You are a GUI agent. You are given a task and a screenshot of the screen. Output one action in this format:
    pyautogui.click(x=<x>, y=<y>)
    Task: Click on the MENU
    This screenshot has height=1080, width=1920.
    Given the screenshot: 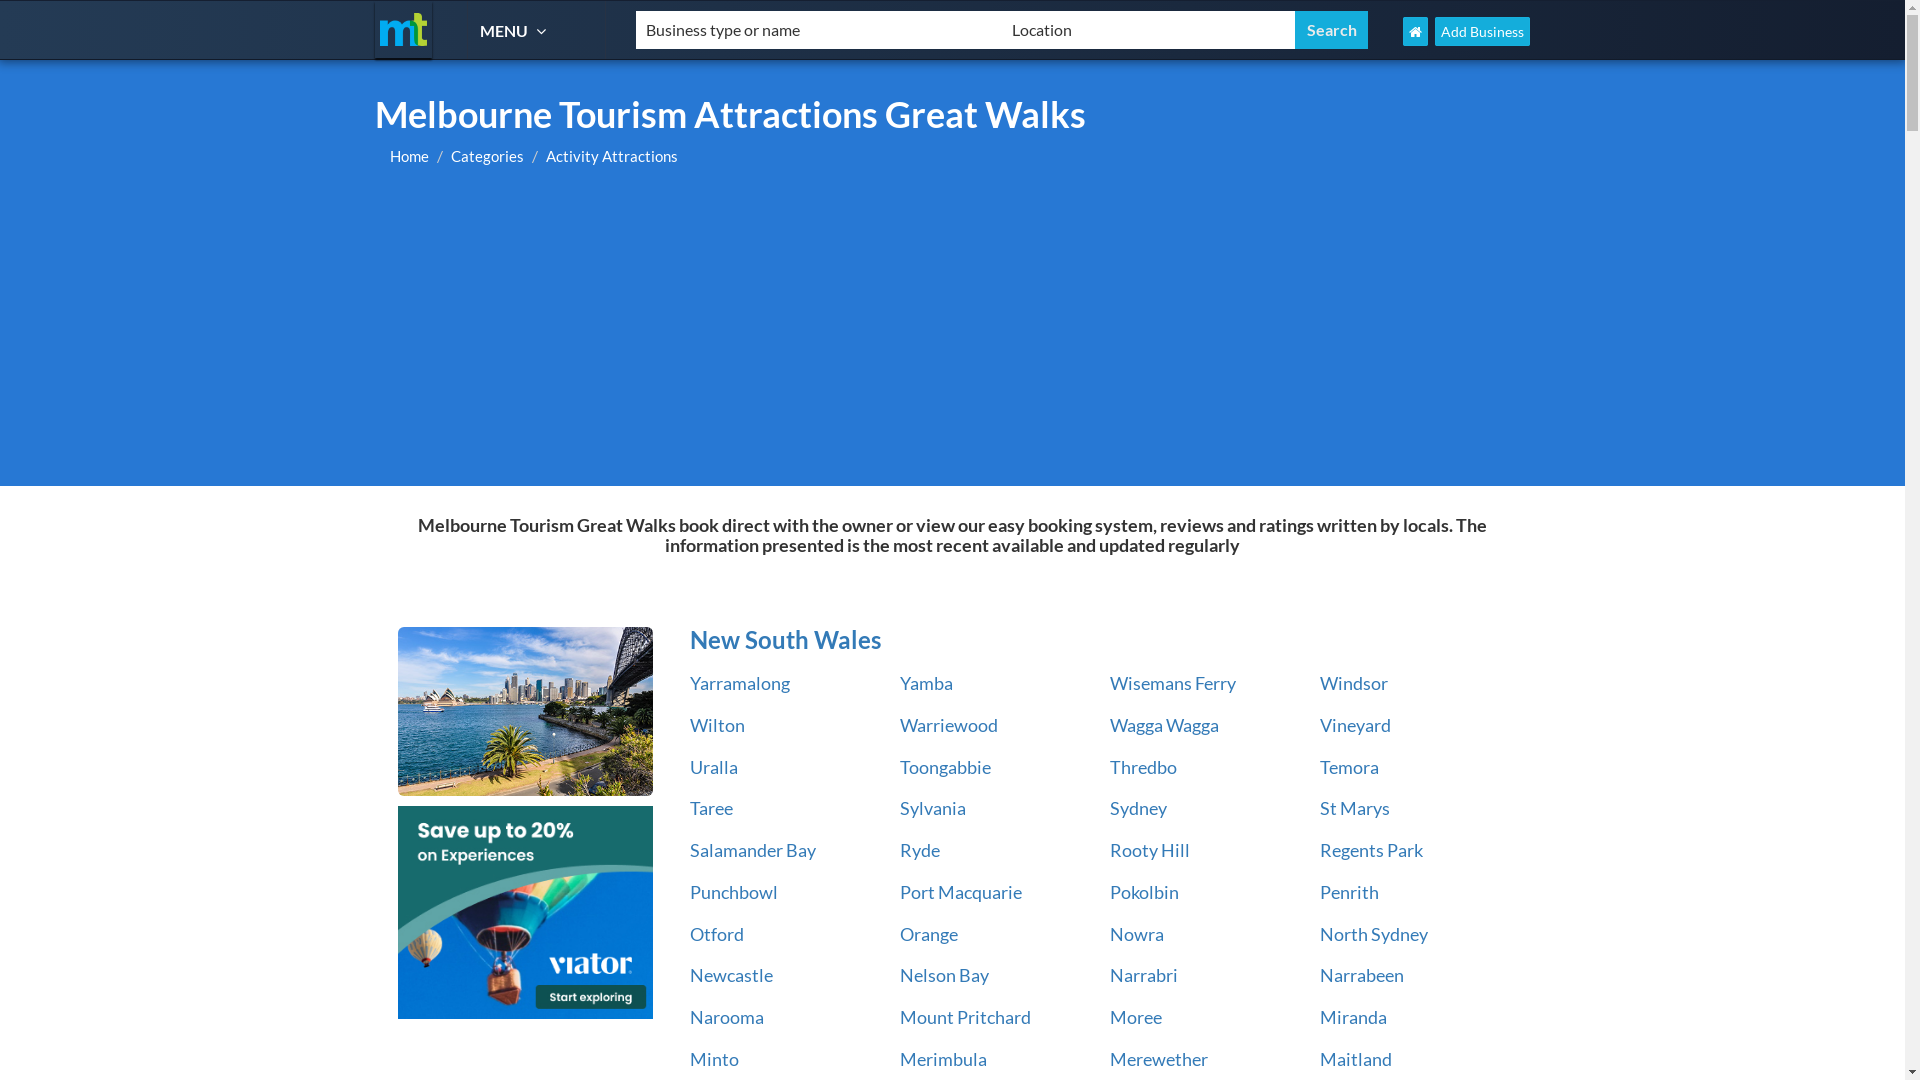 What is the action you would take?
    pyautogui.click(x=516, y=30)
    